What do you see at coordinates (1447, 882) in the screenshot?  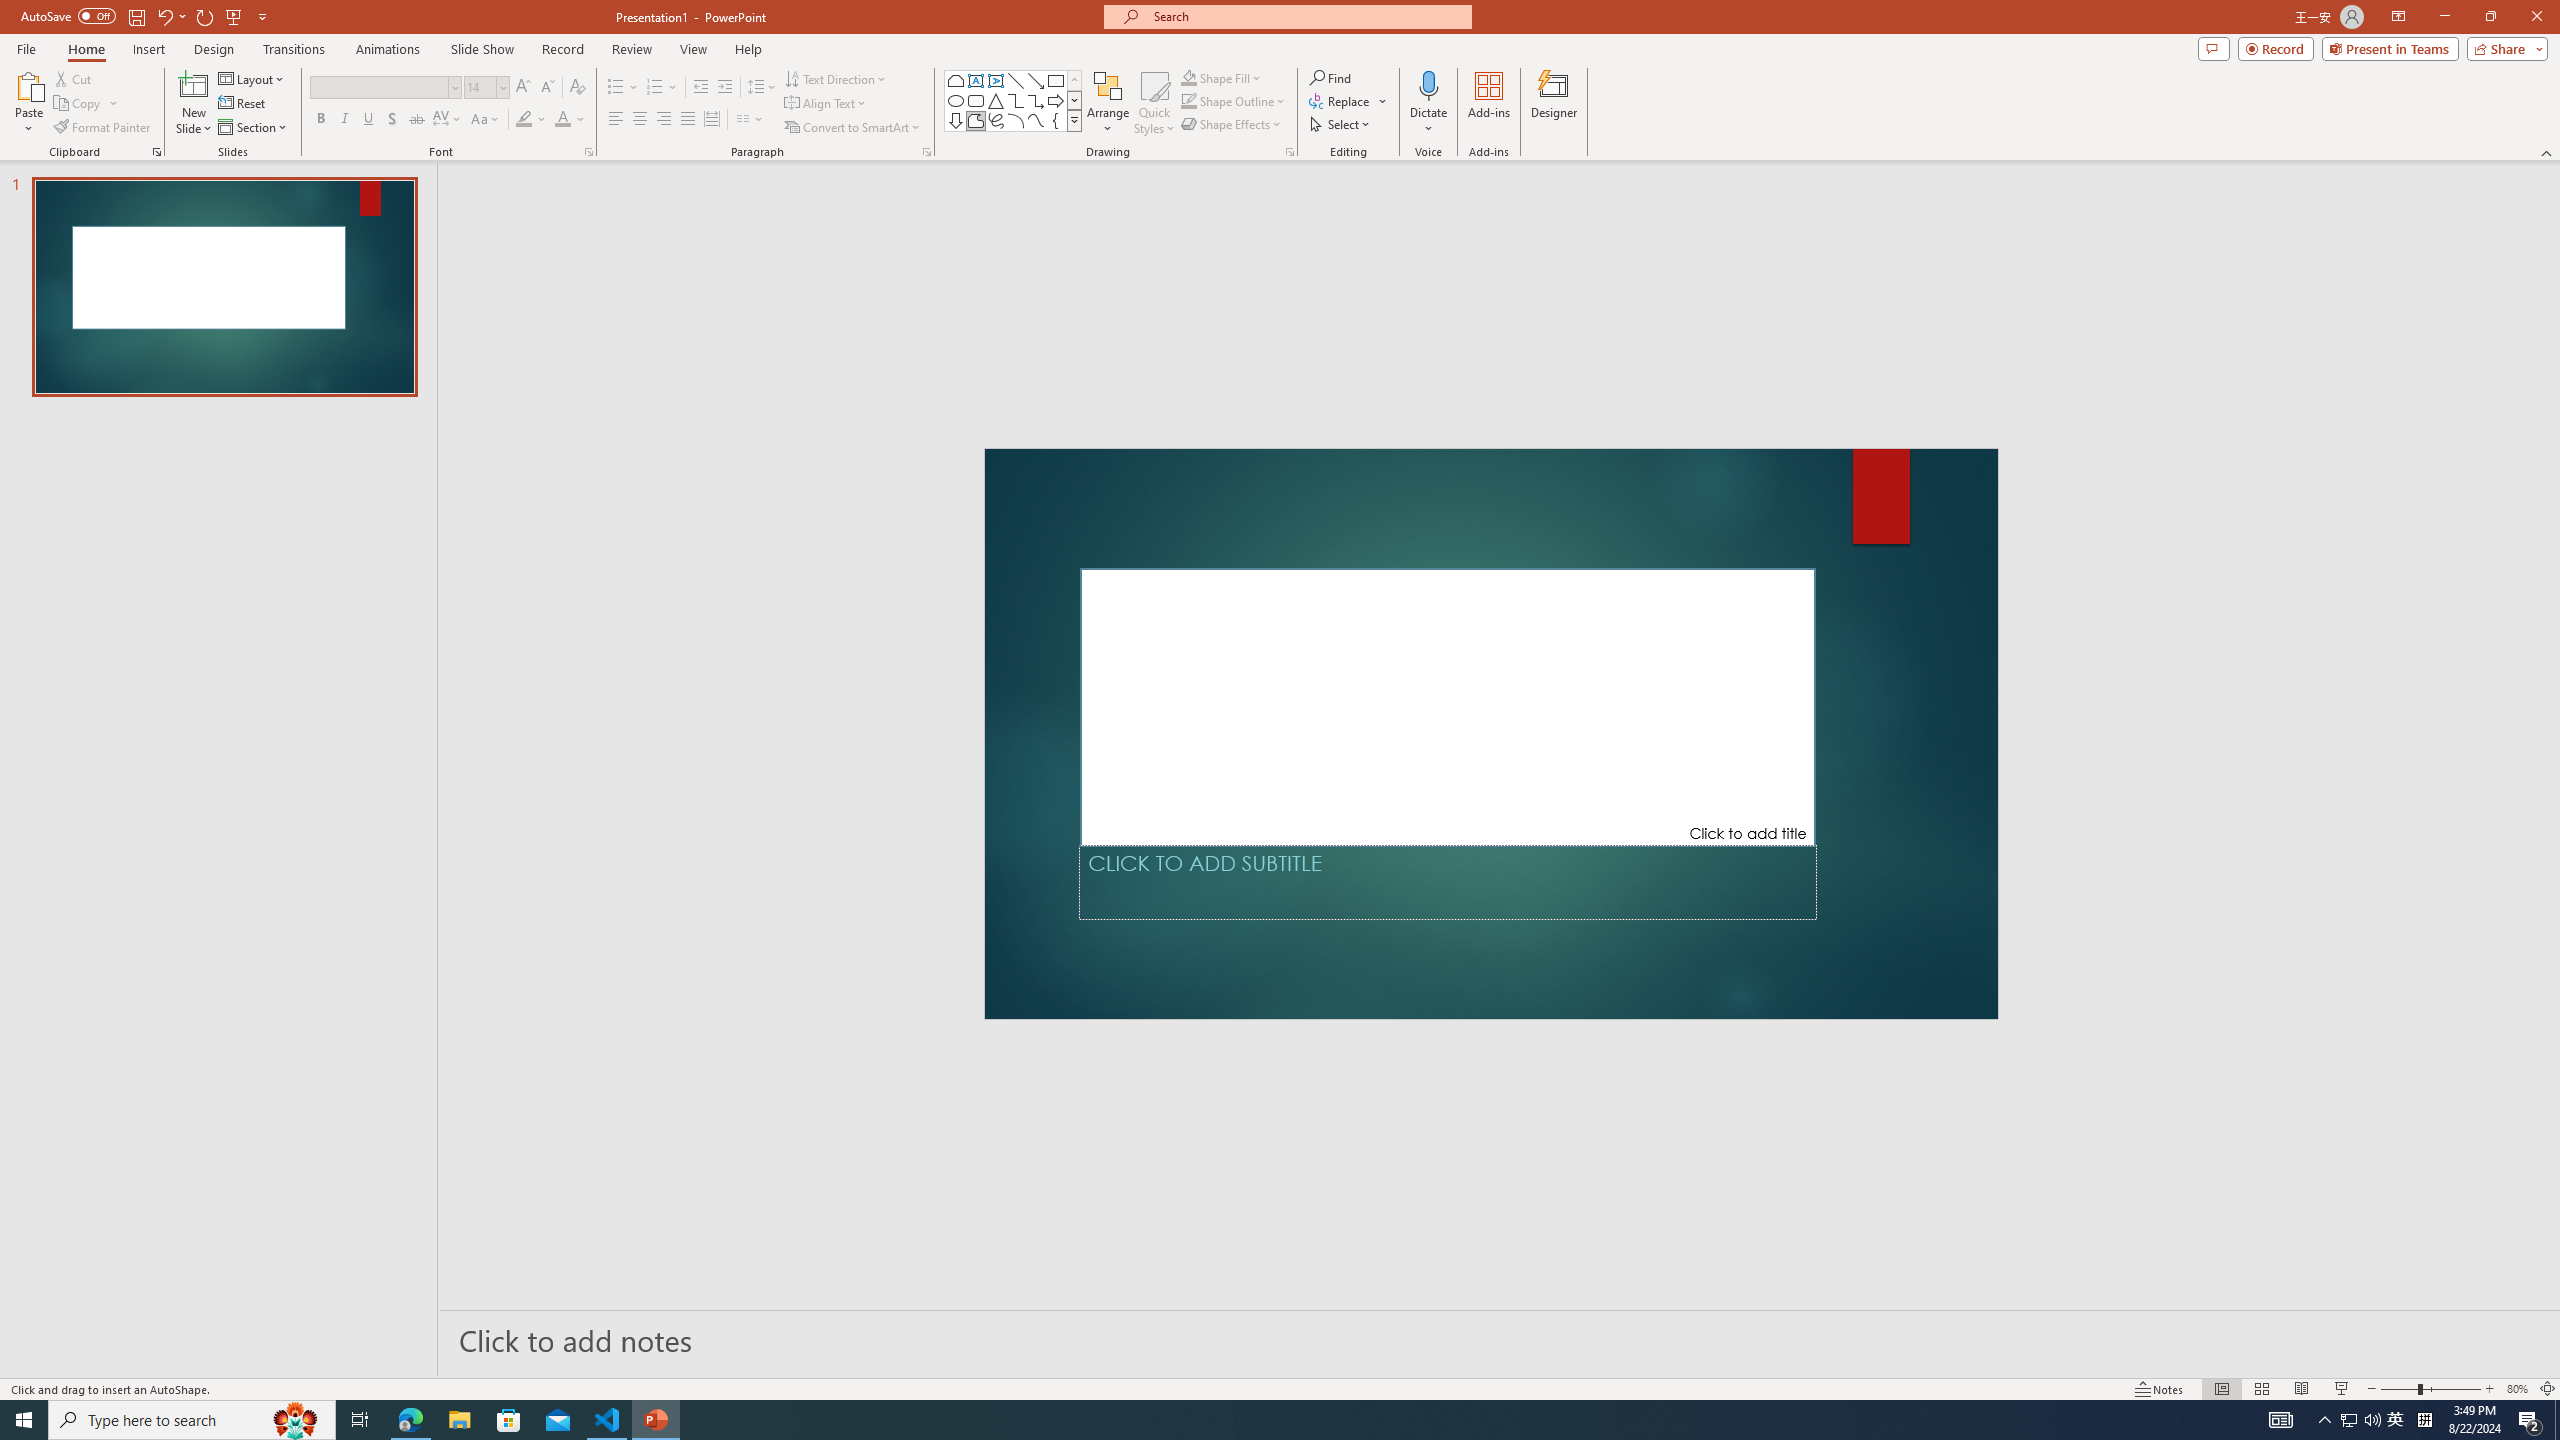 I see `Subtitle TextBox` at bounding box center [1447, 882].